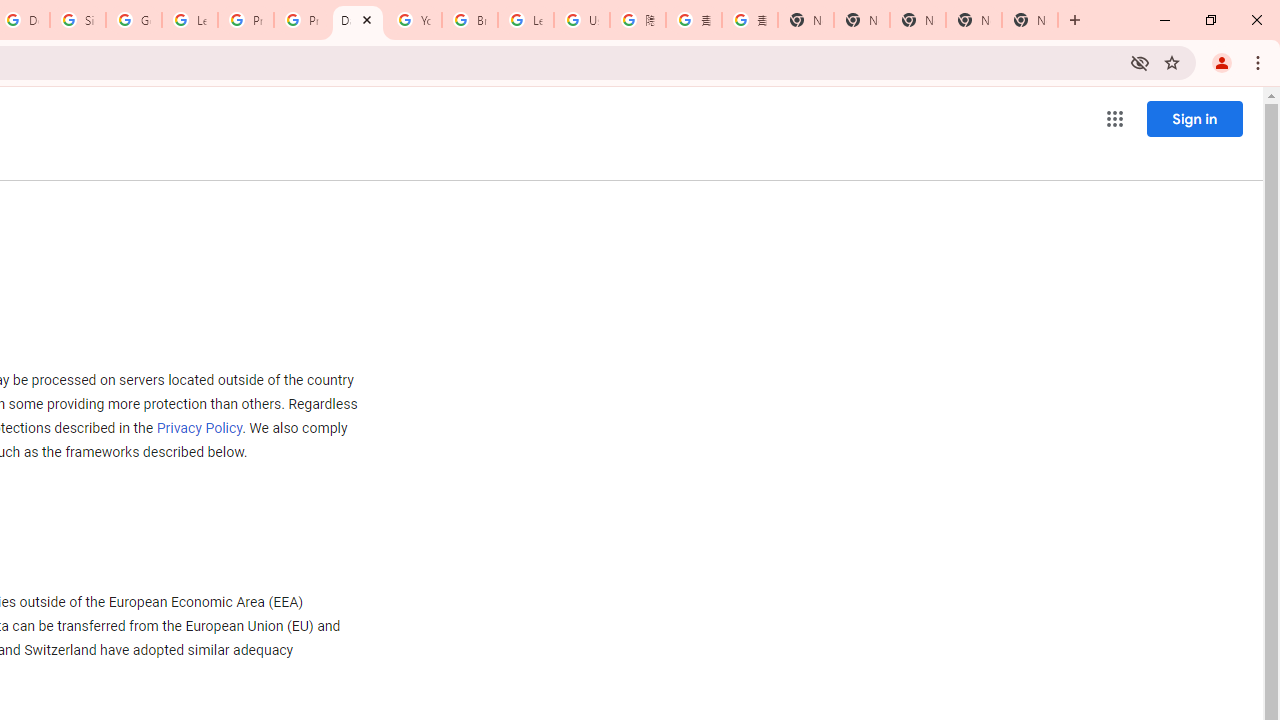 This screenshot has width=1280, height=720. I want to click on New Tab, so click(1030, 20).